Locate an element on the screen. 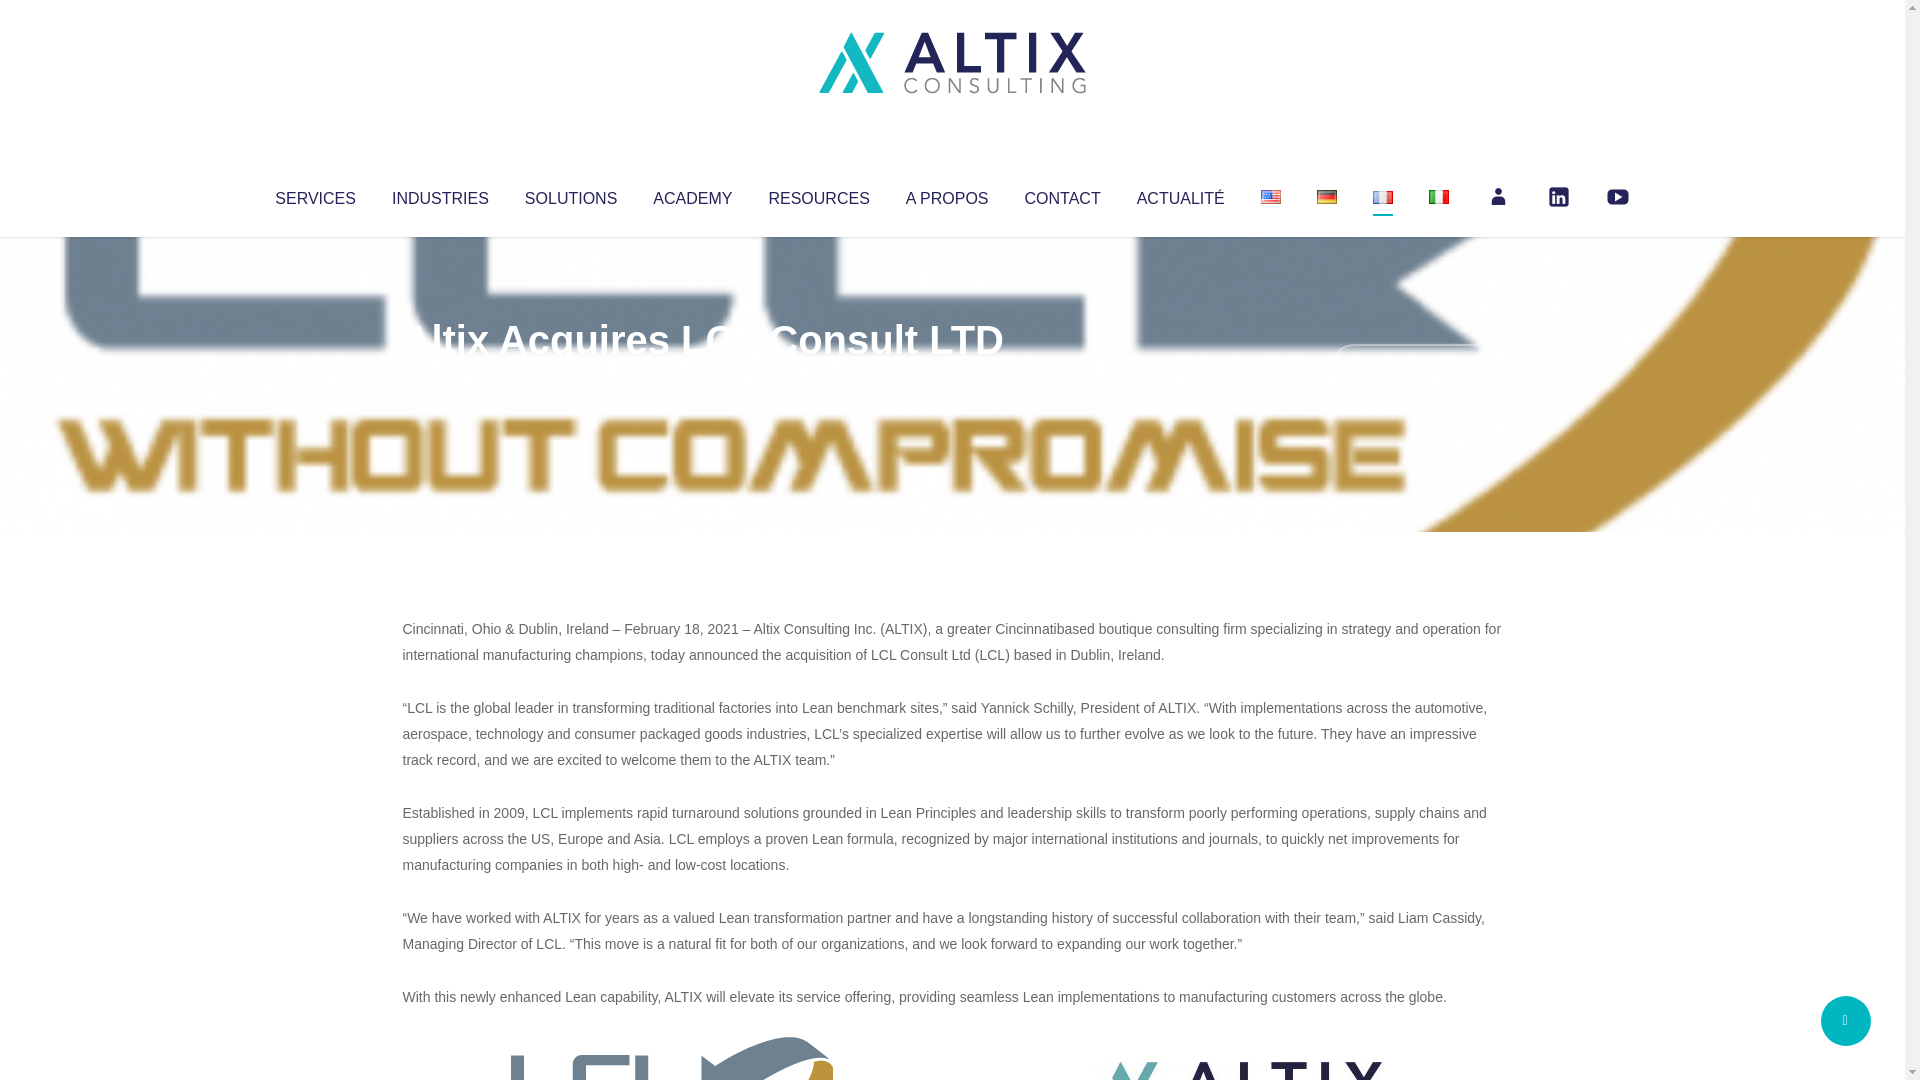 The image size is (1920, 1080). RESOURCES is located at coordinates (818, 194).